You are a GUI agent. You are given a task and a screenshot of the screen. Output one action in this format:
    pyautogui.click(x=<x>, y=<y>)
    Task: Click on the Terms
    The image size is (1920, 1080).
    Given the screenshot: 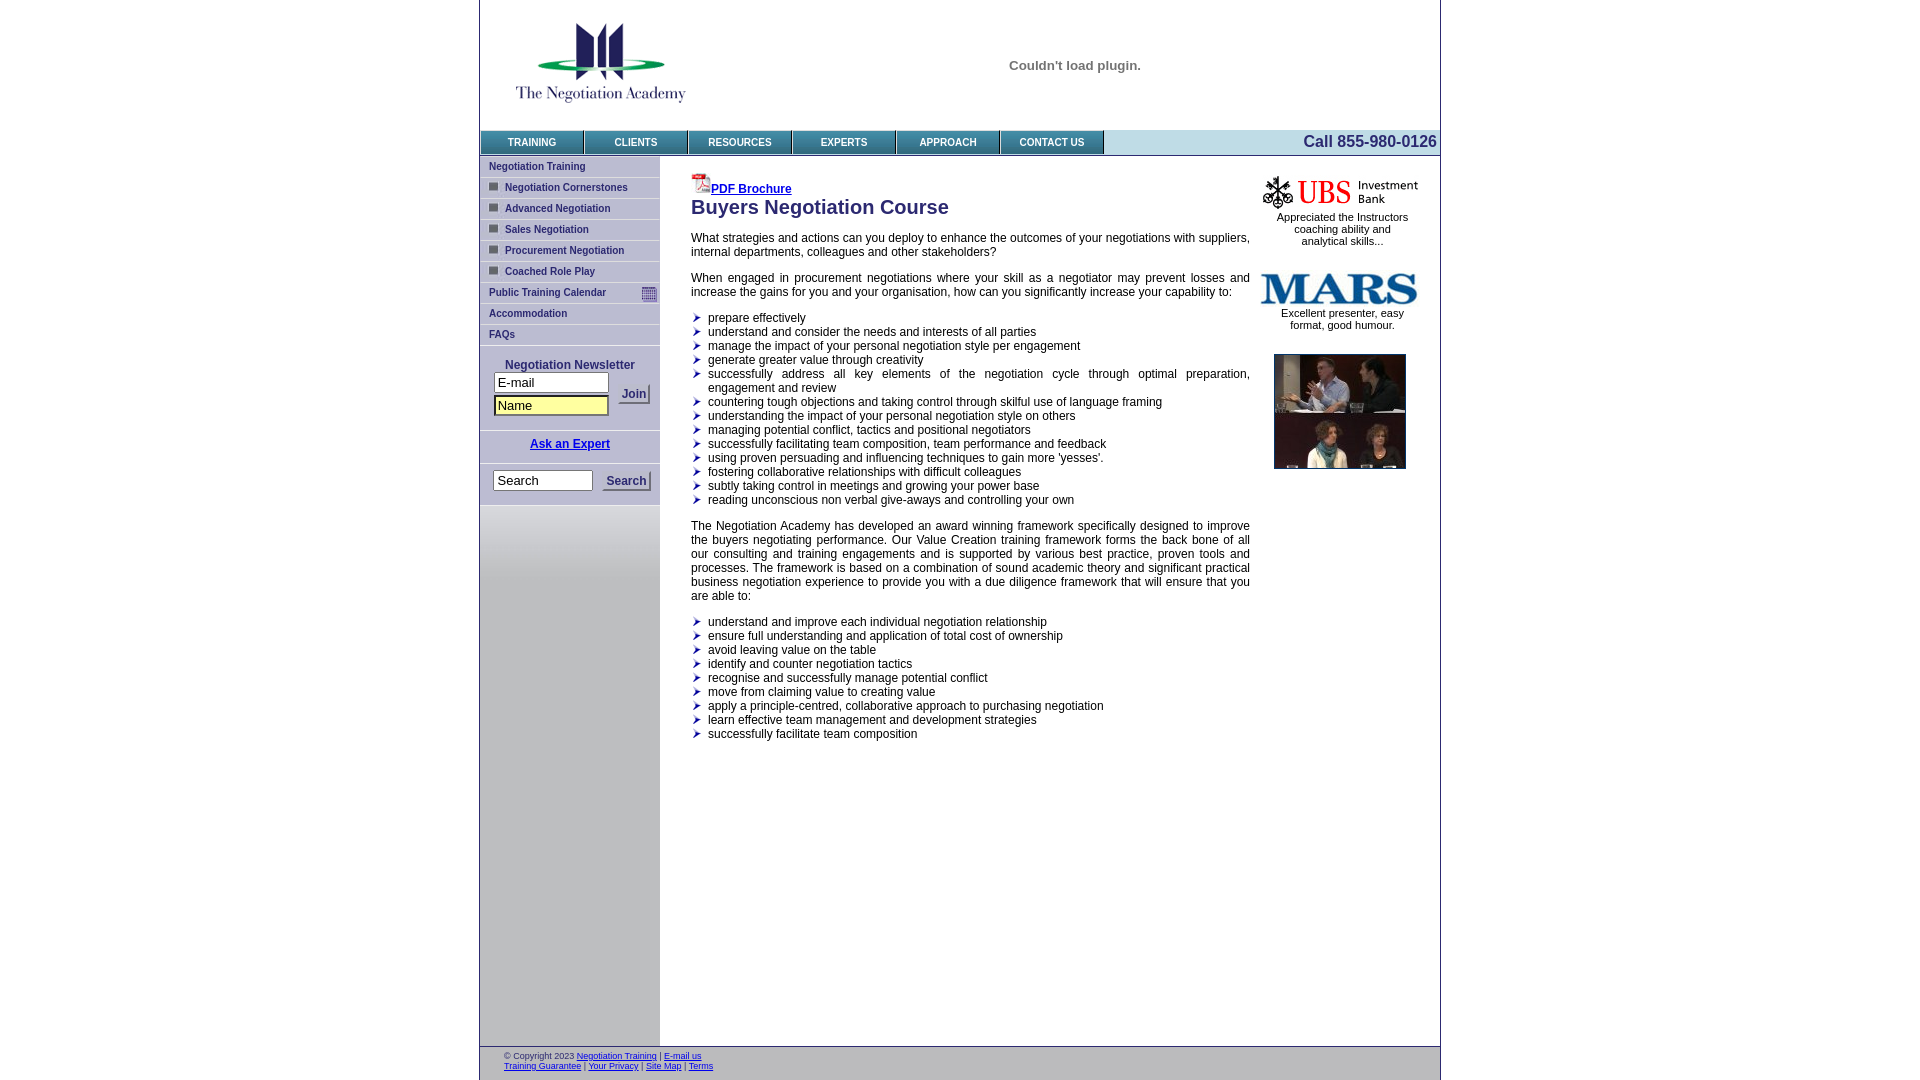 What is the action you would take?
    pyautogui.click(x=702, y=1066)
    